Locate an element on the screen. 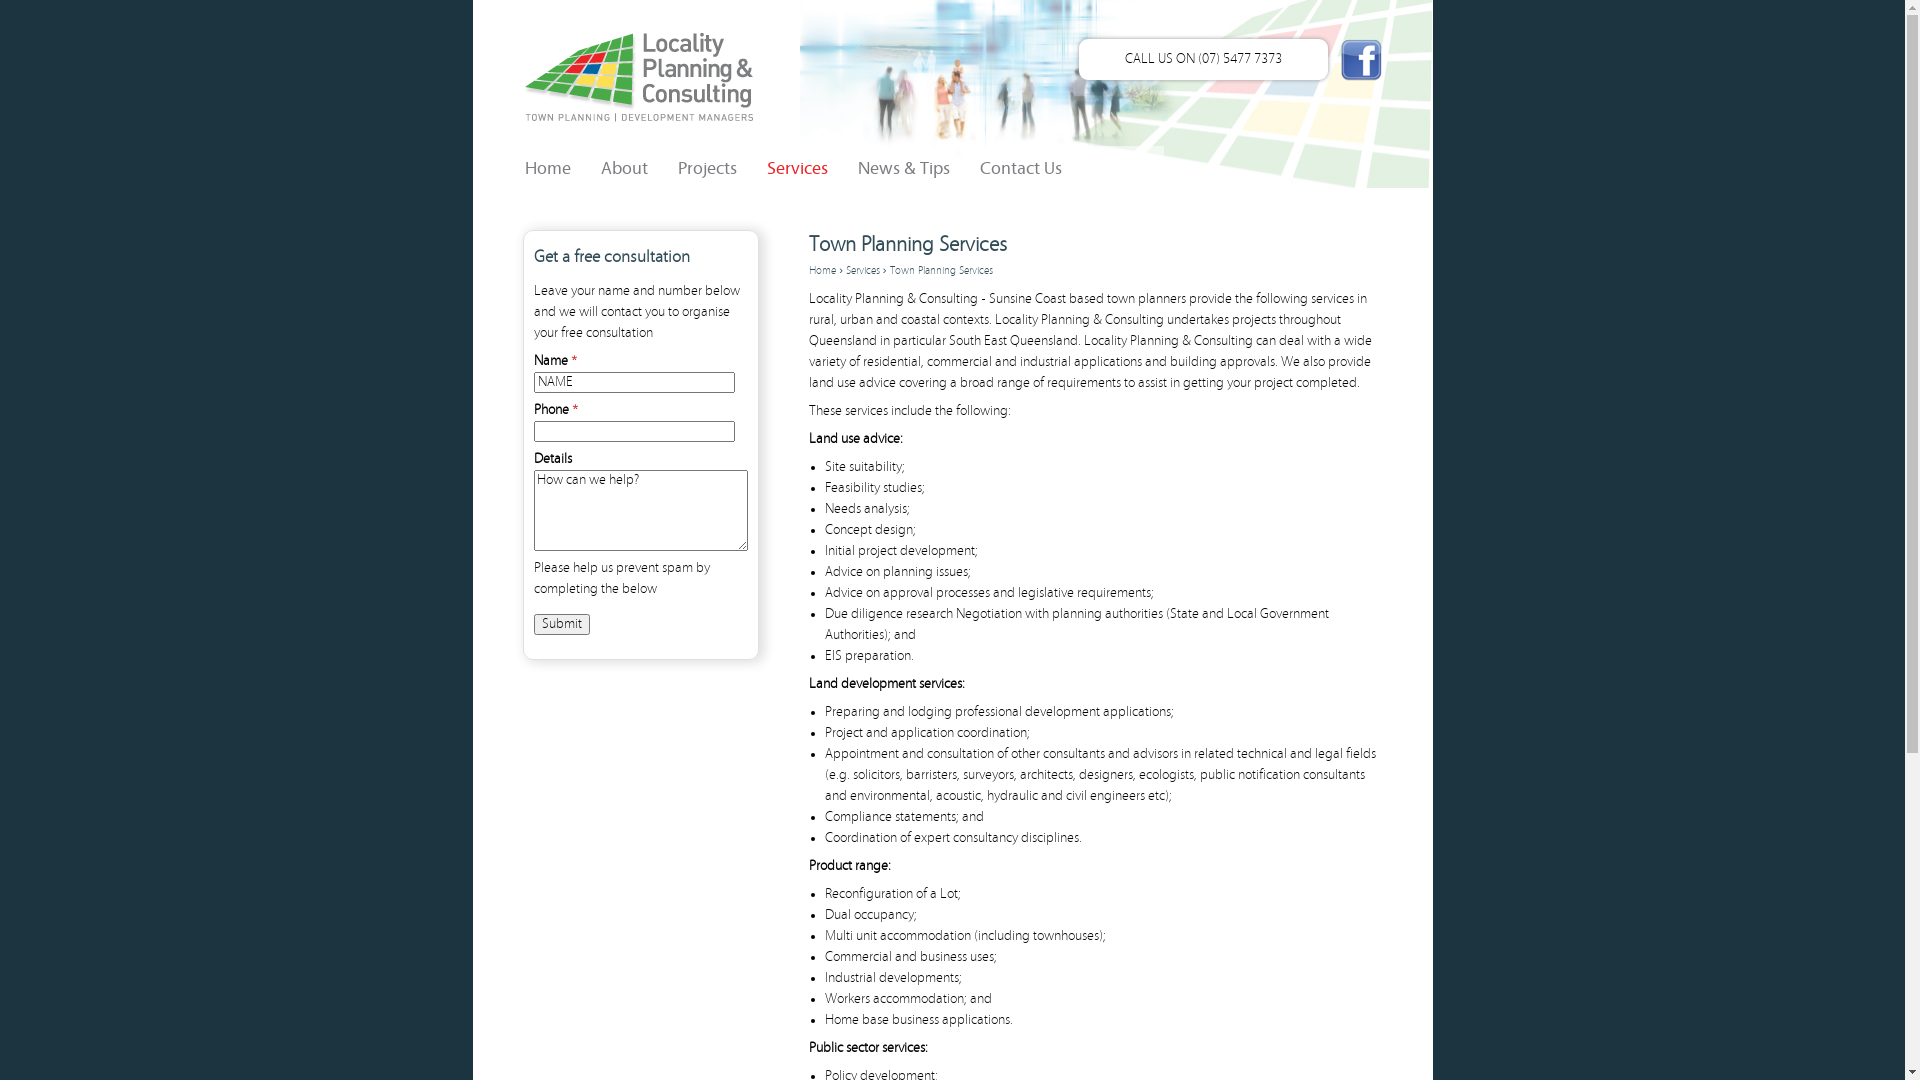 This screenshot has width=1920, height=1080. Services is located at coordinates (782, 162).